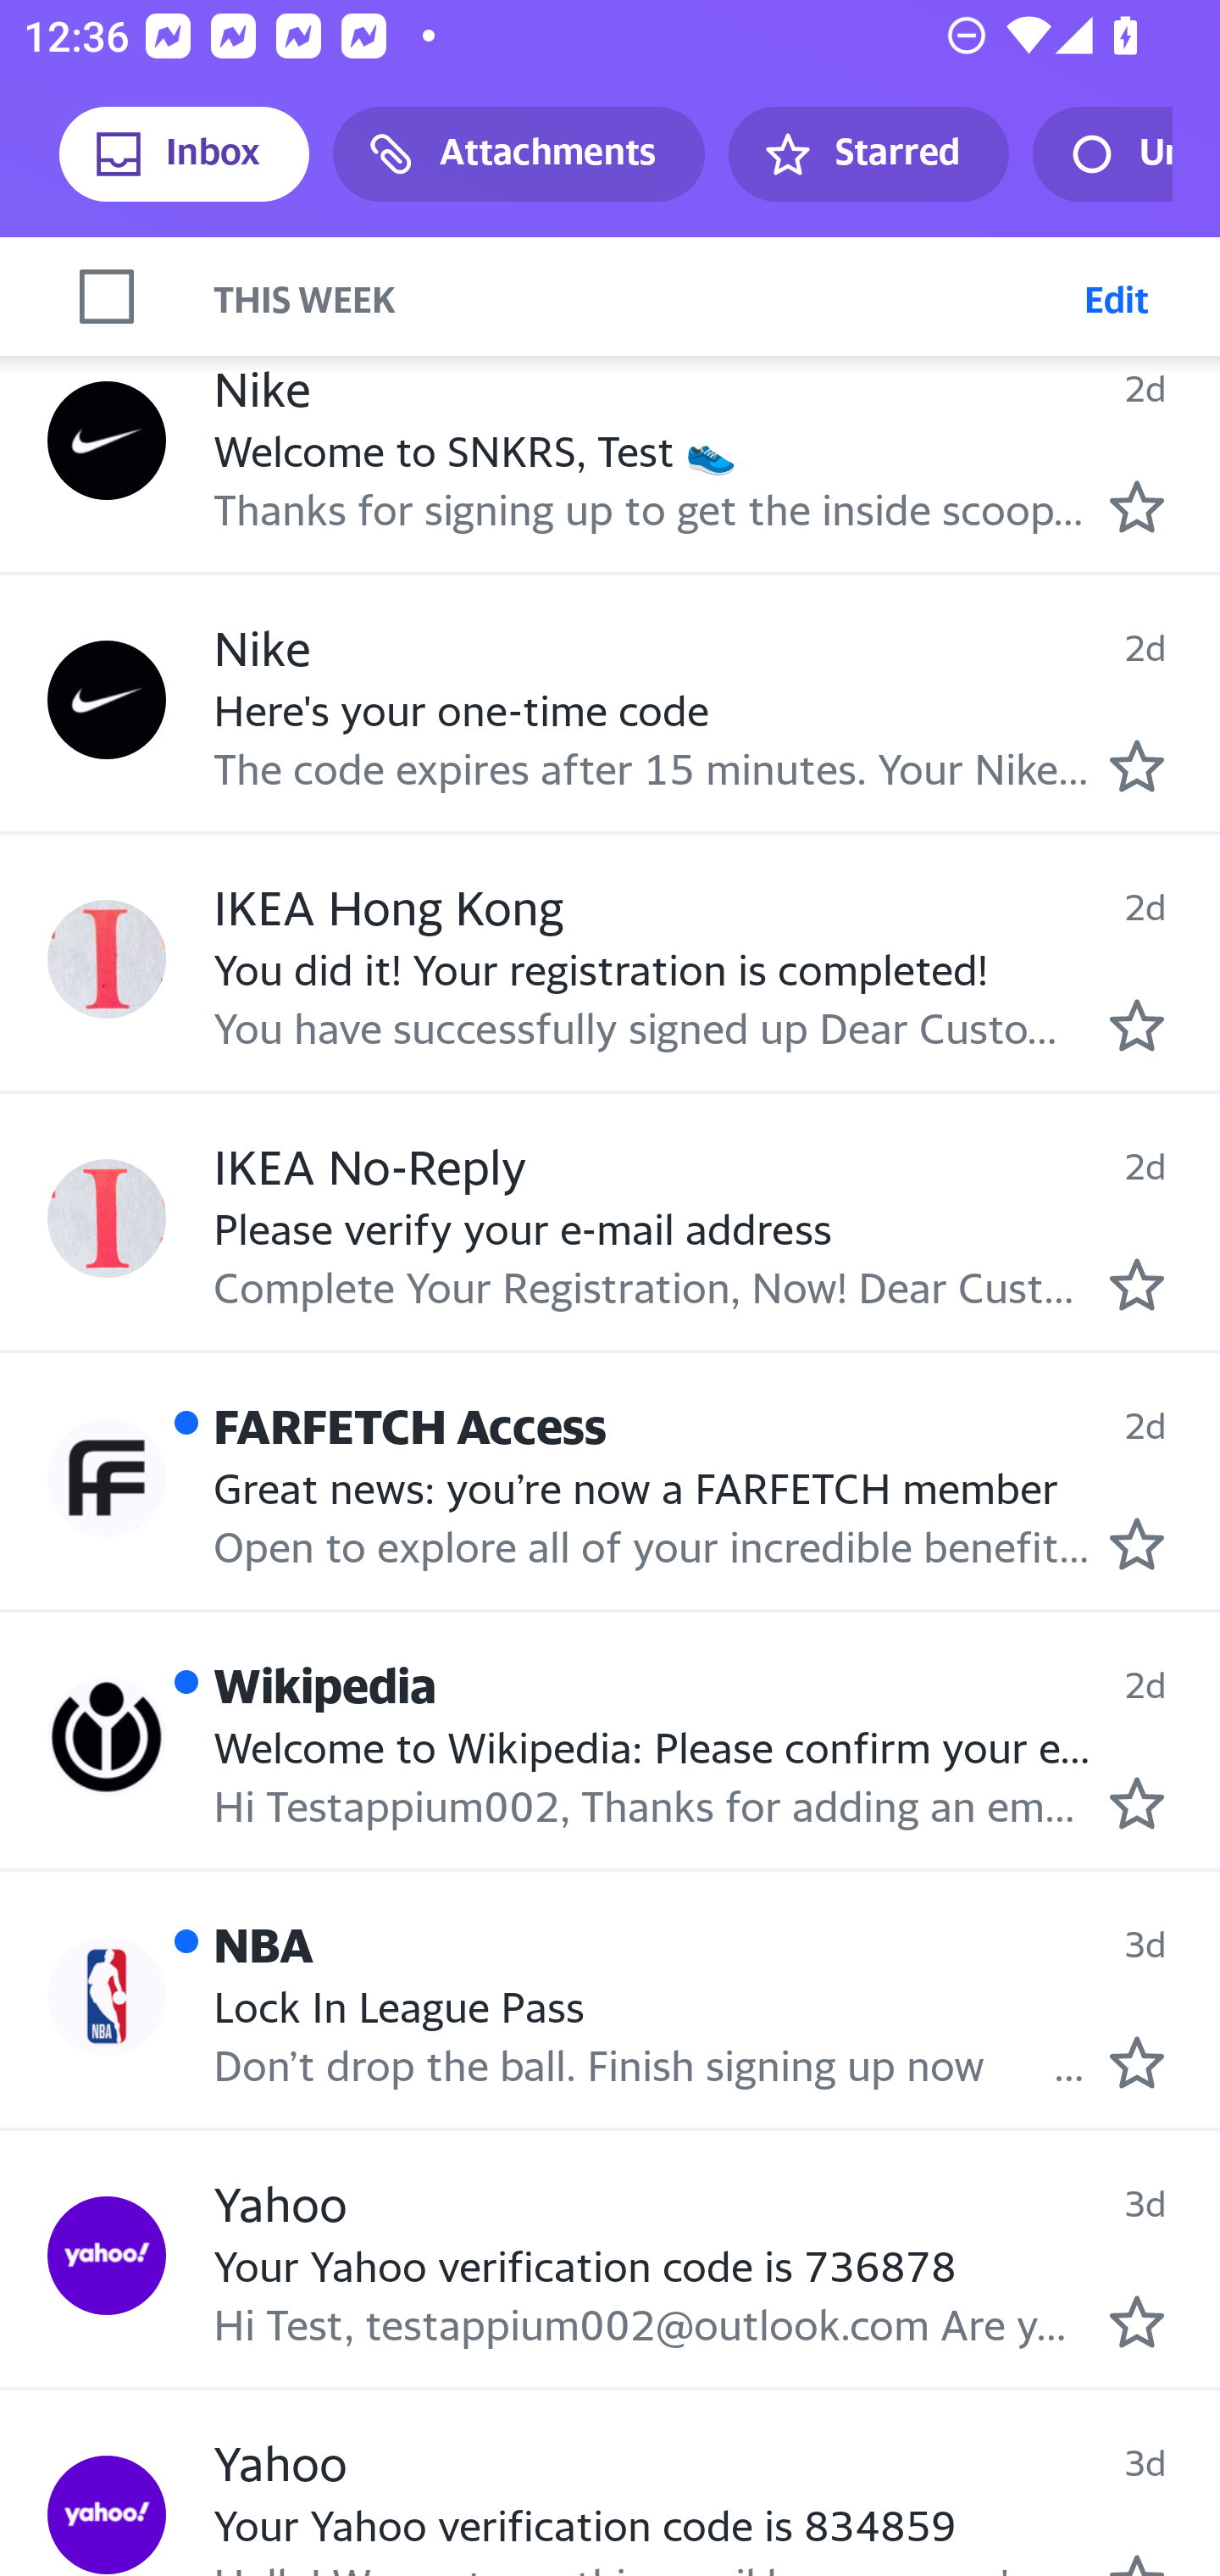 Image resolution: width=1220 pixels, height=2576 pixels. What do you see at coordinates (107, 958) in the screenshot?
I see `Profile
IKEA Hong Kong` at bounding box center [107, 958].